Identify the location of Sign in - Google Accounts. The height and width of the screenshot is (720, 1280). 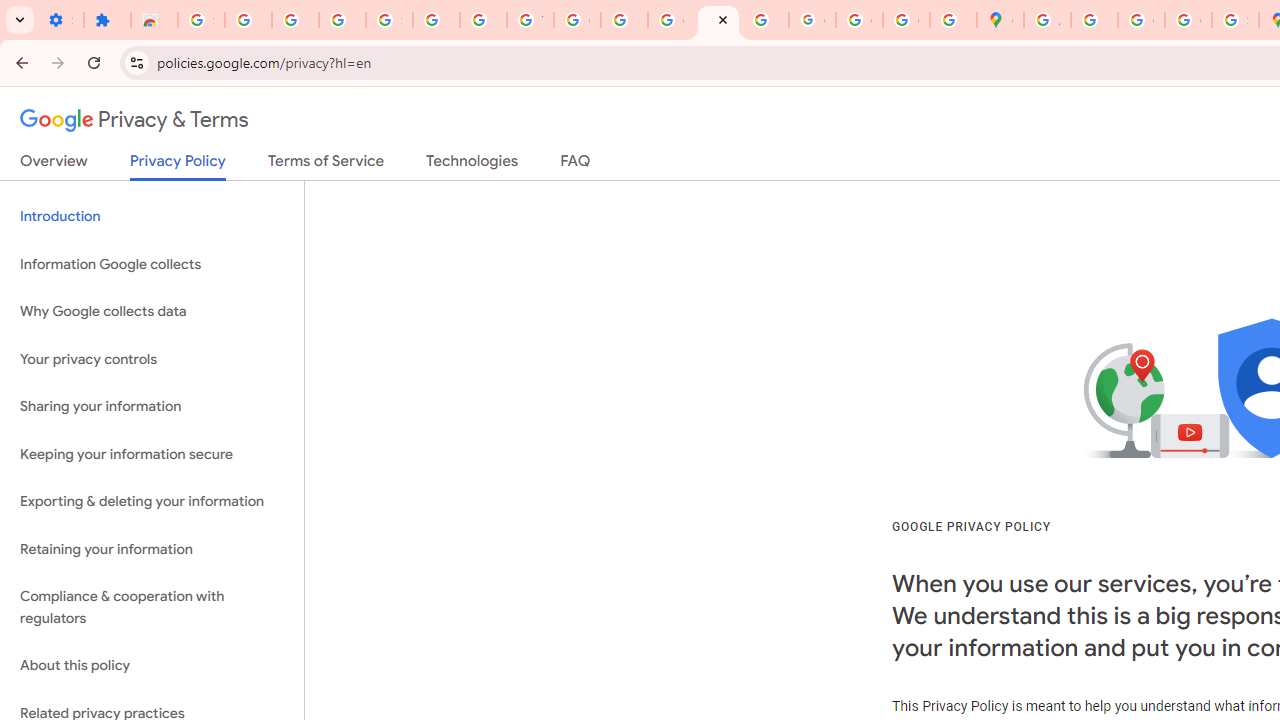
(201, 20).